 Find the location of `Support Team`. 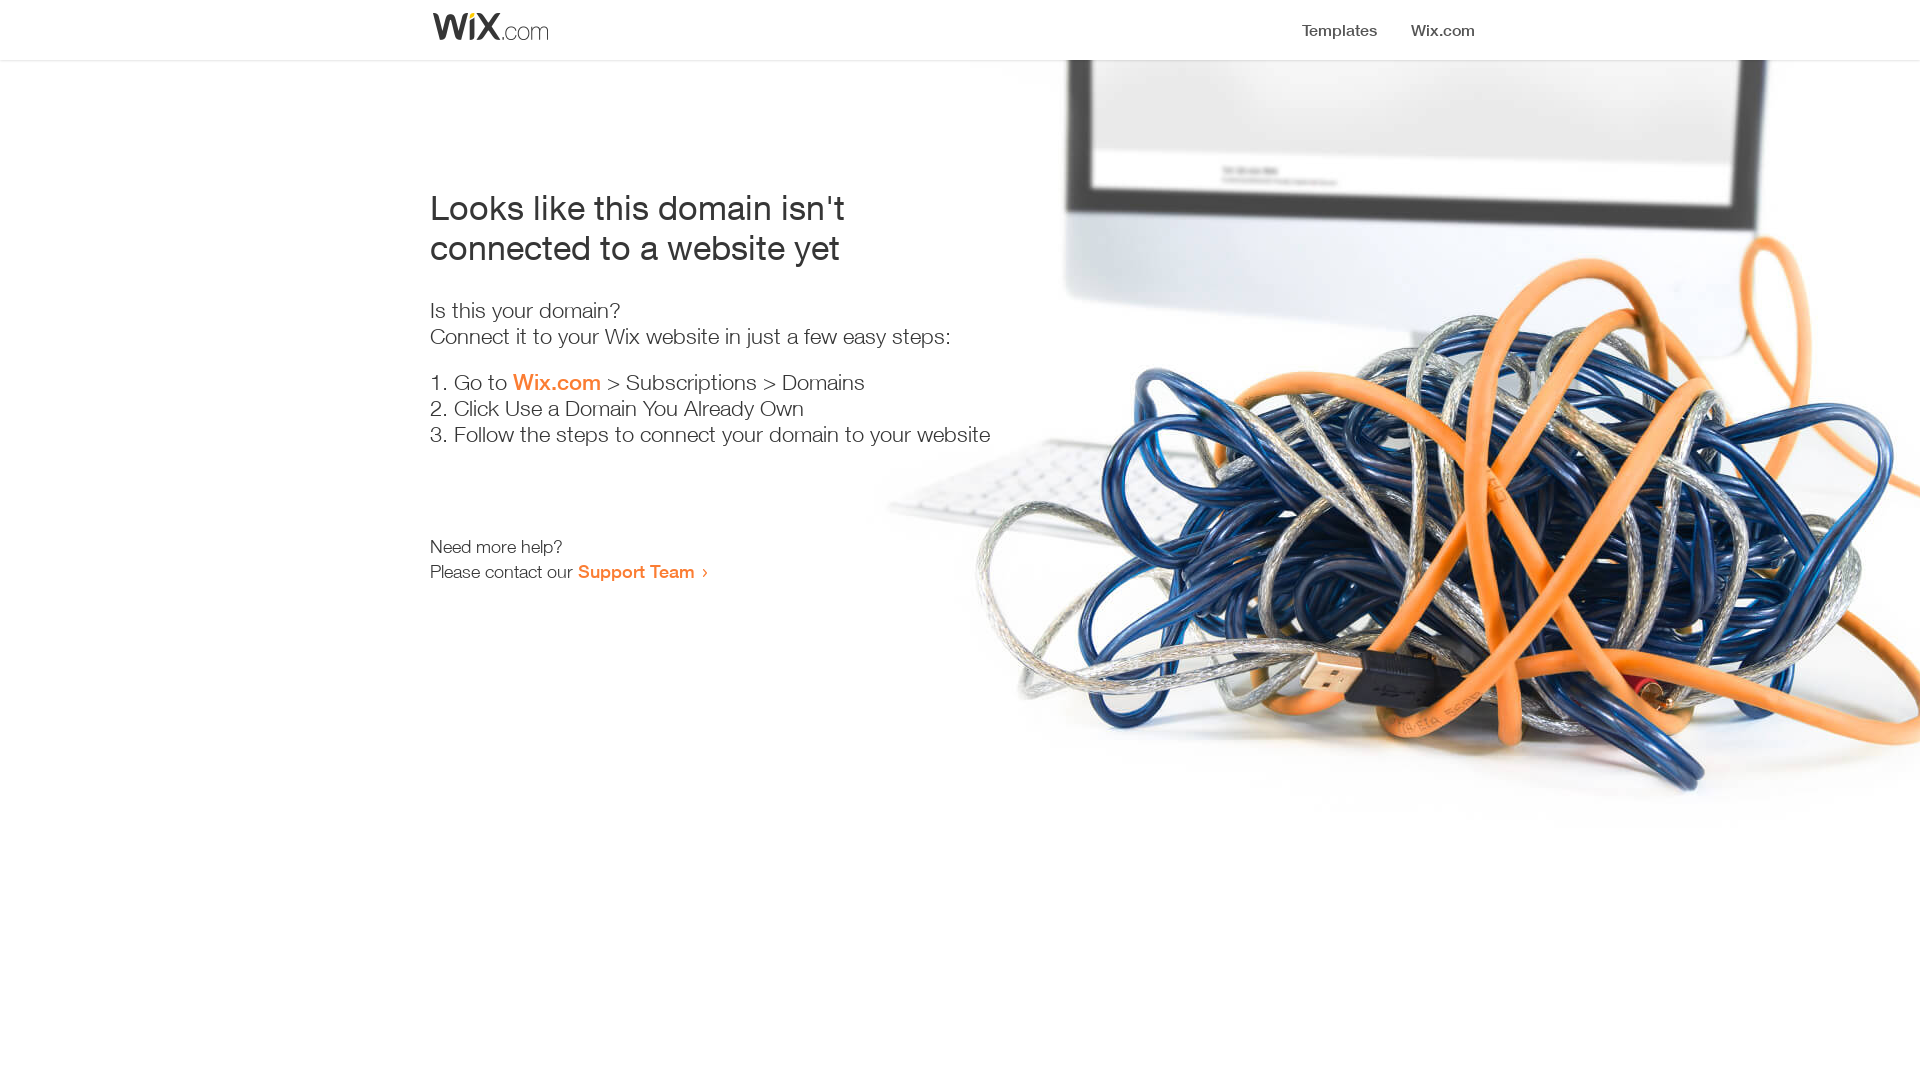

Support Team is located at coordinates (636, 571).